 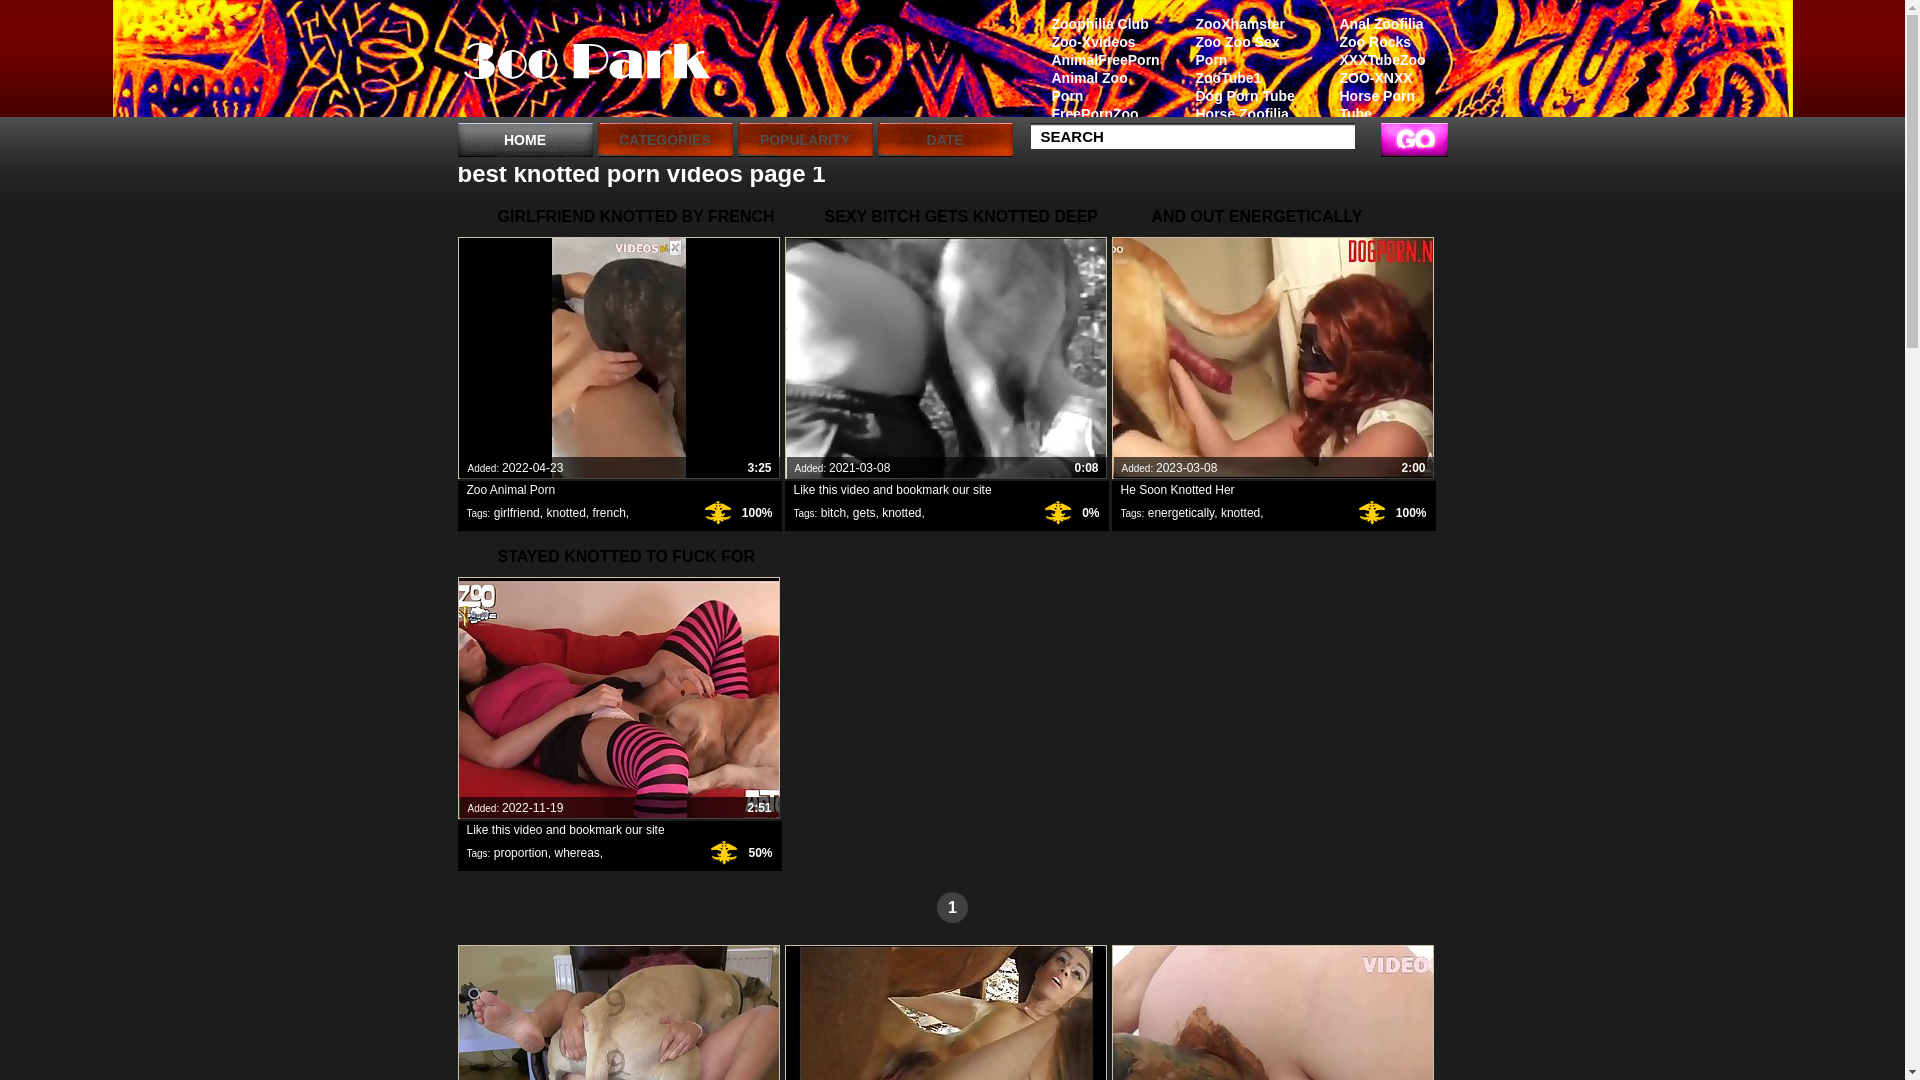 What do you see at coordinates (902, 513) in the screenshot?
I see `knotted` at bounding box center [902, 513].